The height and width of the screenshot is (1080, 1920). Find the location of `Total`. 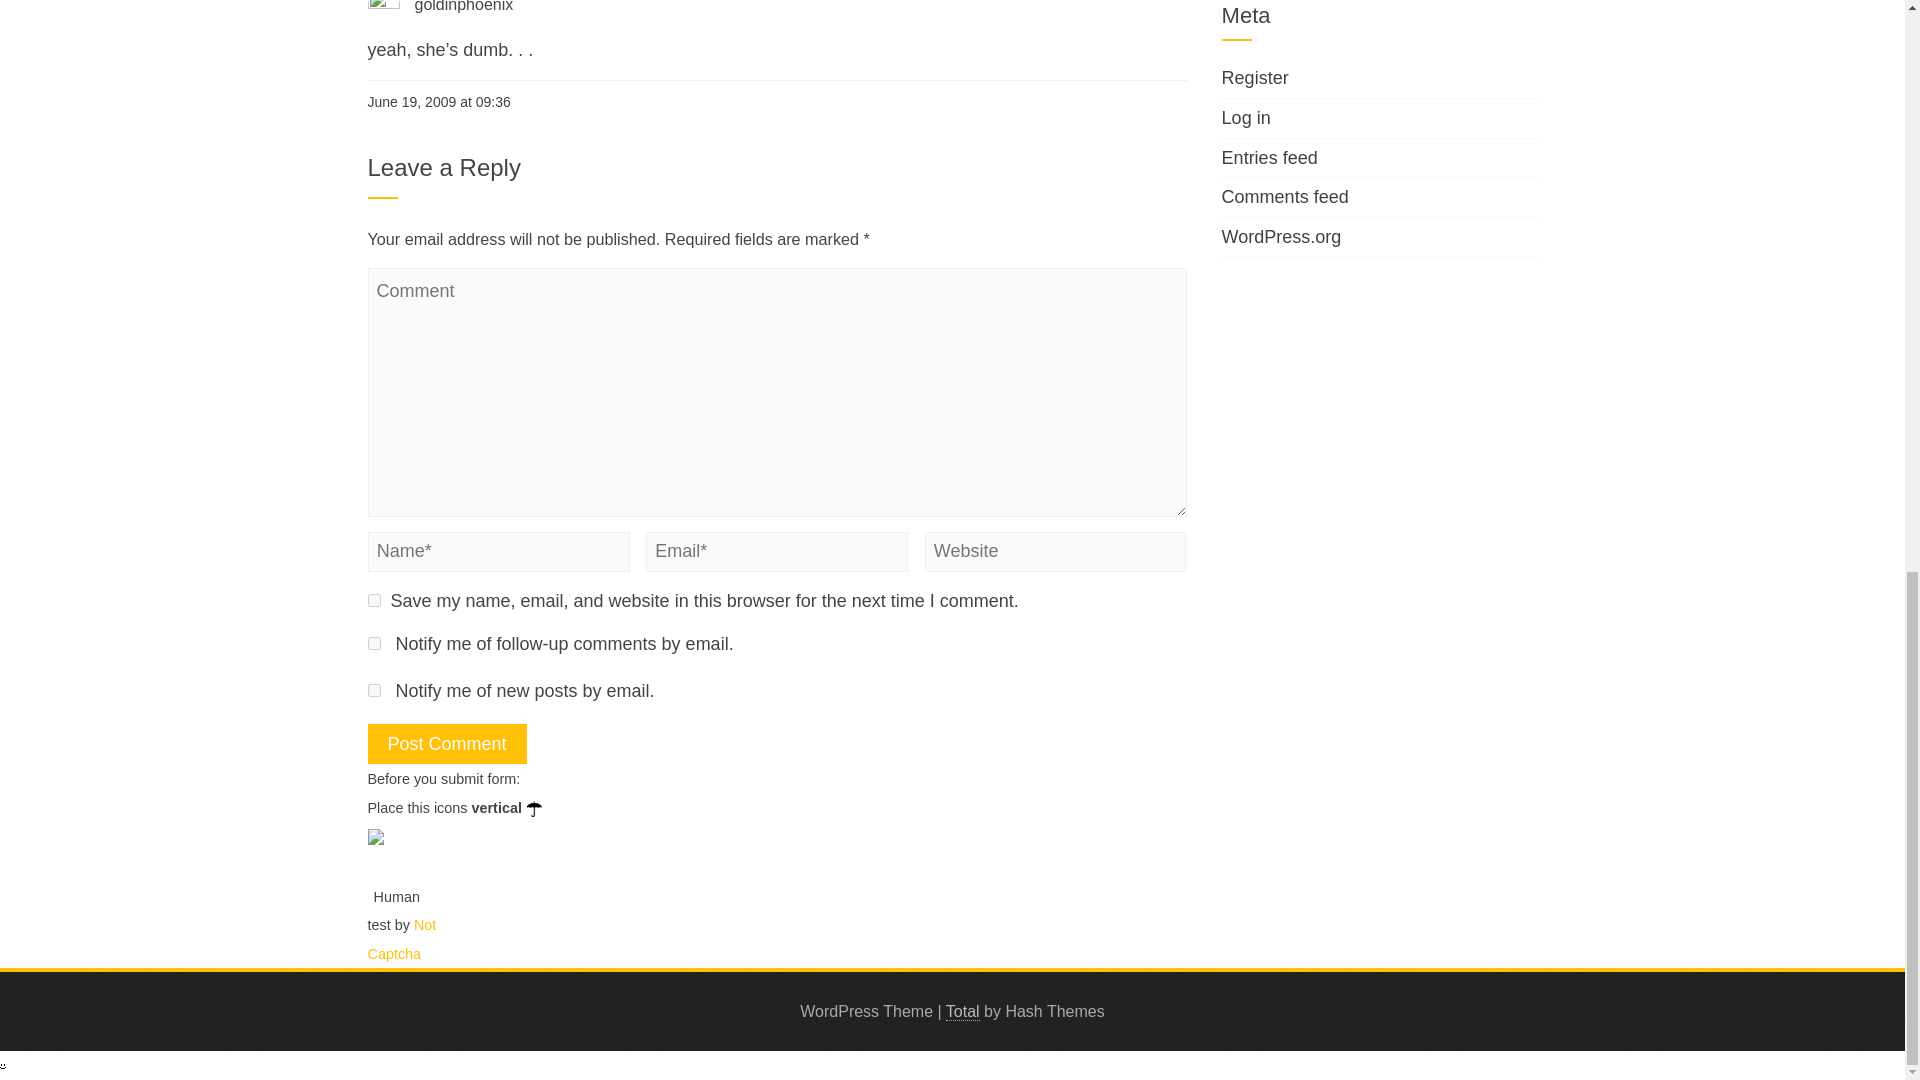

Total is located at coordinates (962, 1012).